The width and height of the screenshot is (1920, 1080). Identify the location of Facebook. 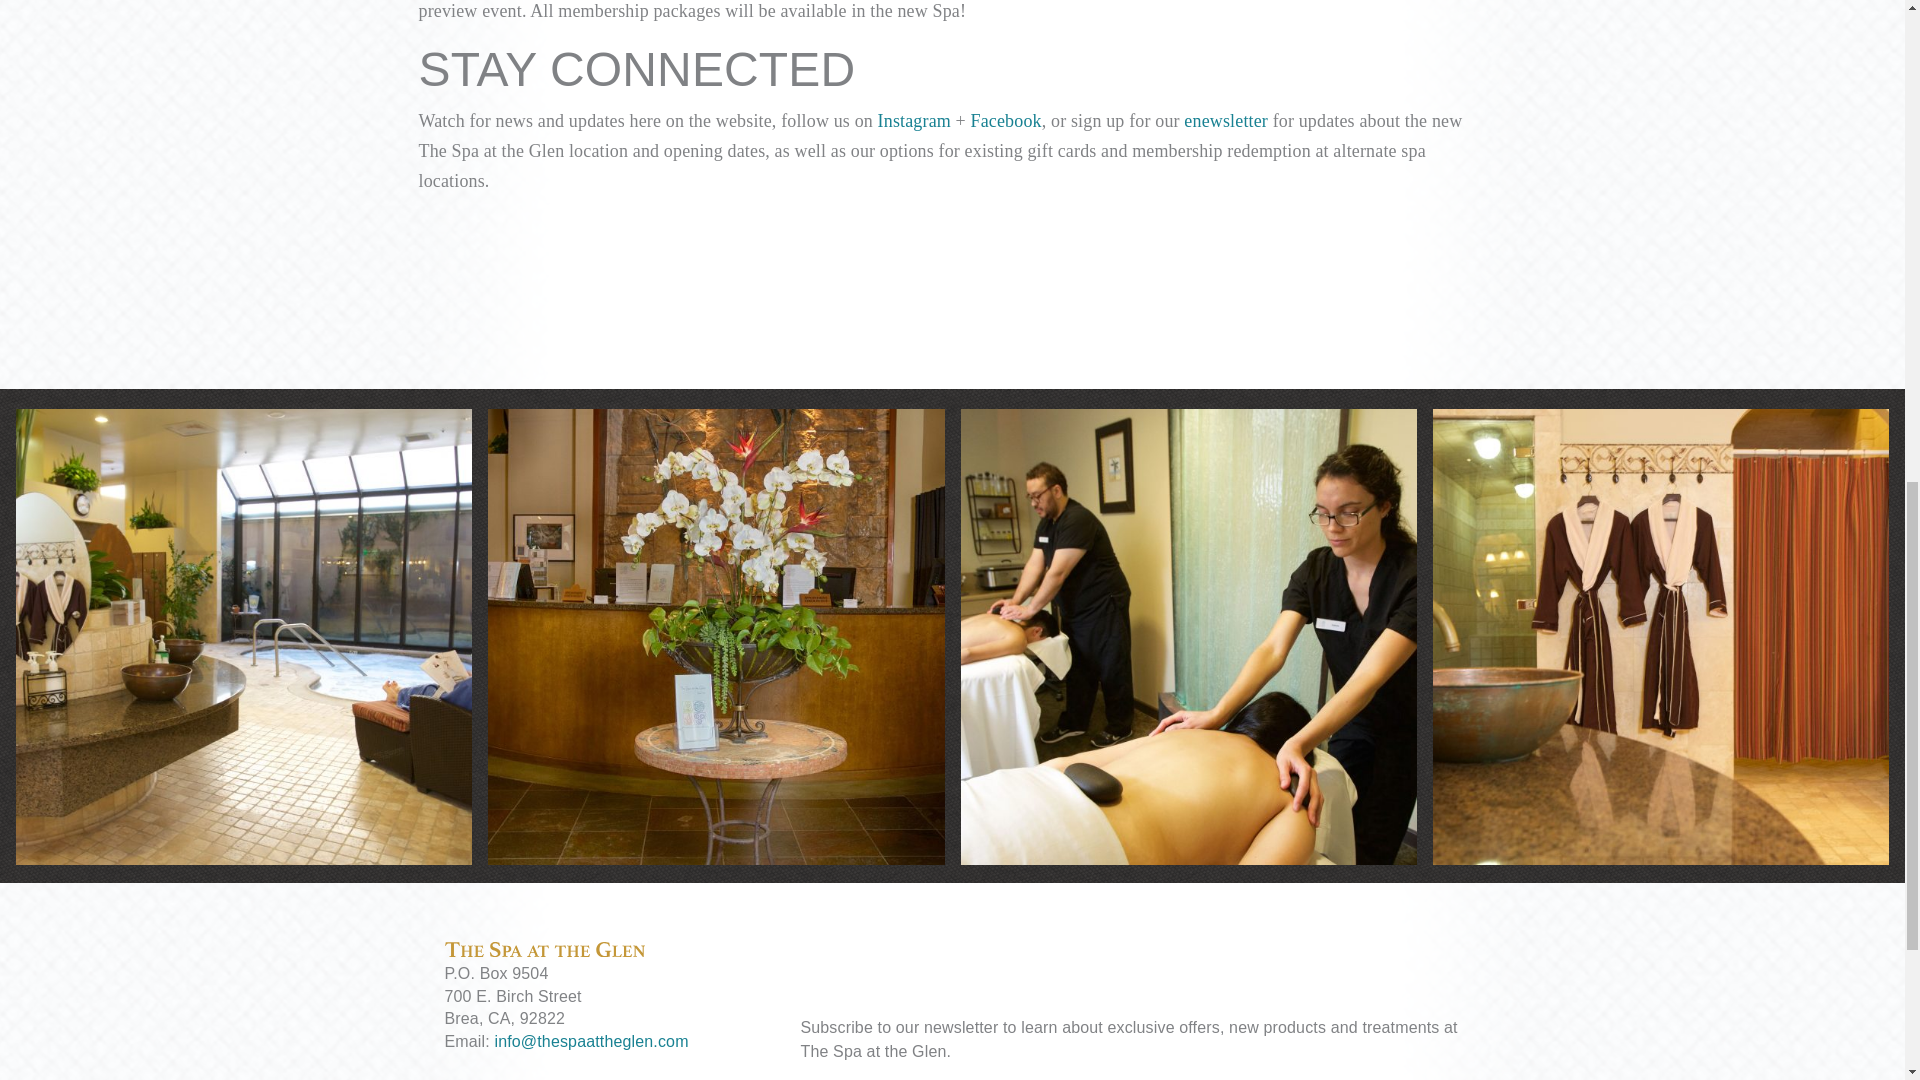
(1006, 120).